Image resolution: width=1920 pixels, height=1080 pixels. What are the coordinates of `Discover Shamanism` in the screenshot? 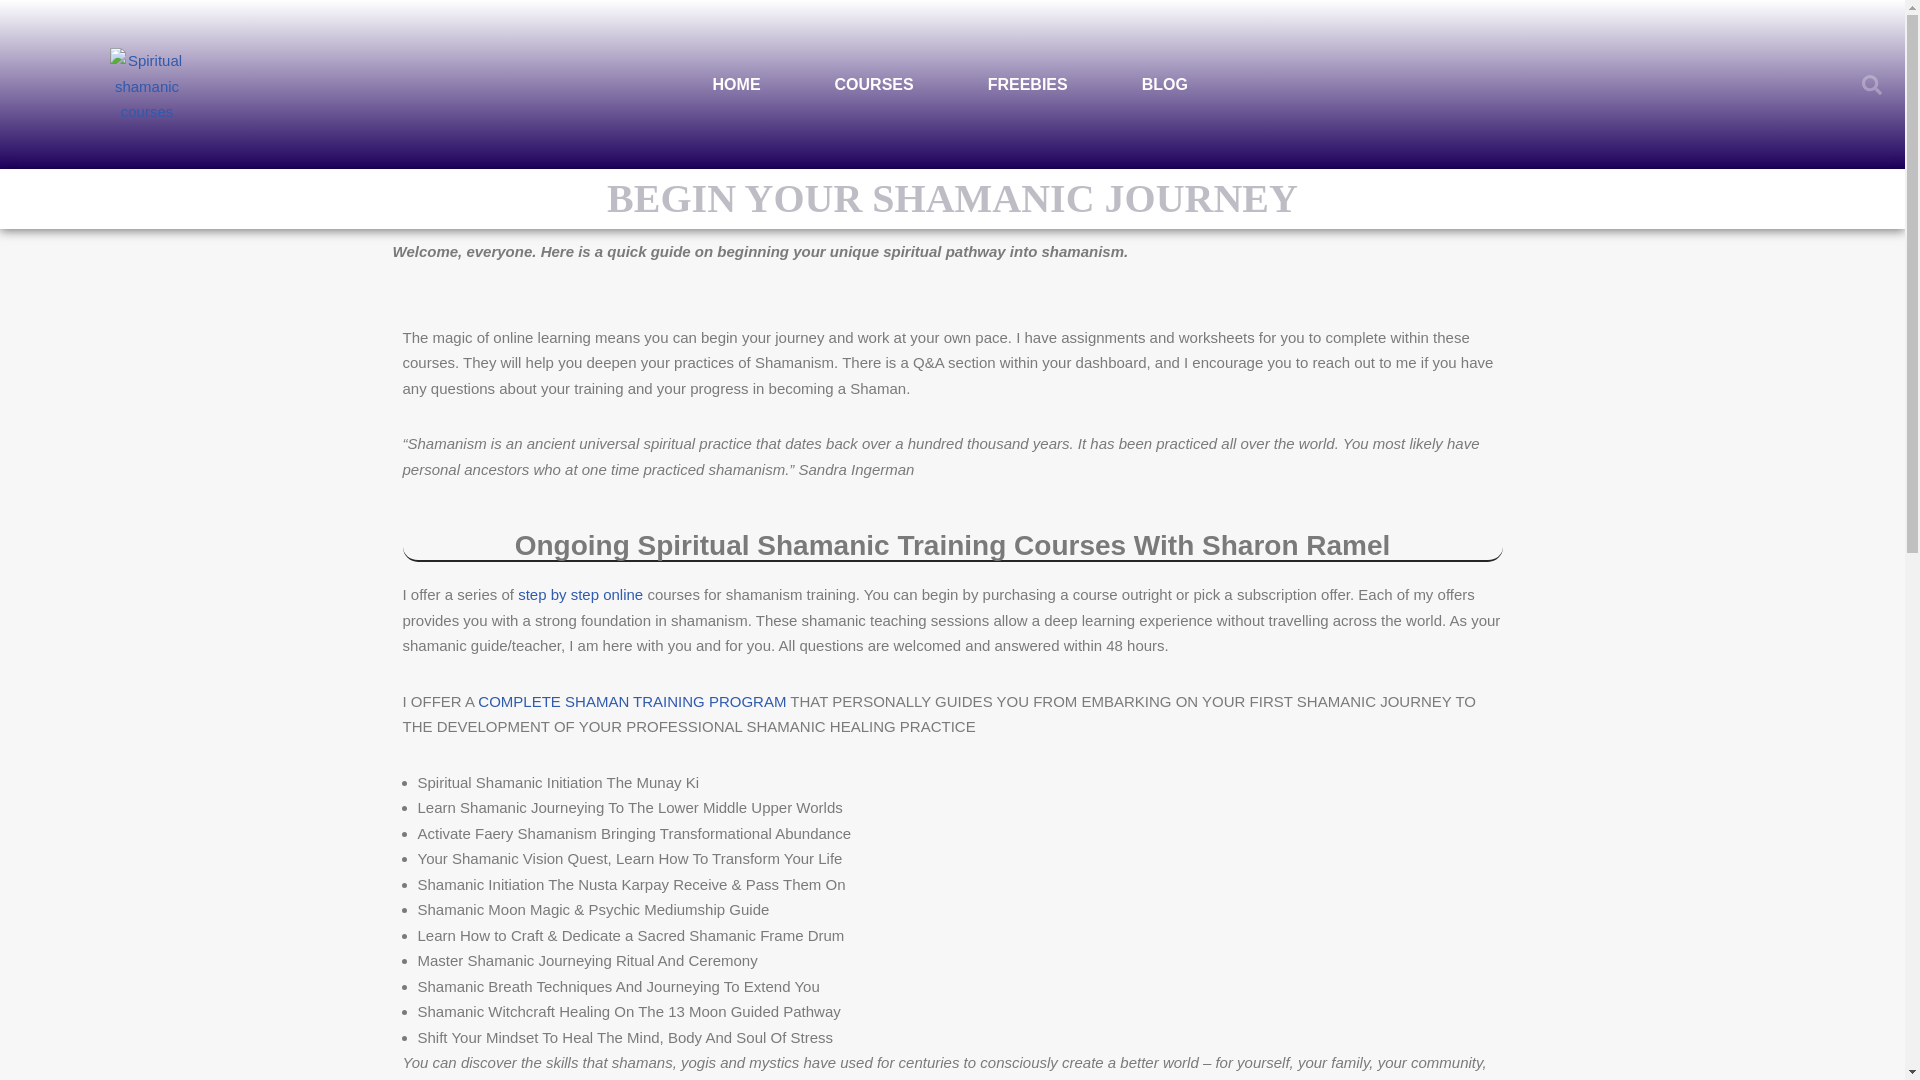 It's located at (1028, 83).